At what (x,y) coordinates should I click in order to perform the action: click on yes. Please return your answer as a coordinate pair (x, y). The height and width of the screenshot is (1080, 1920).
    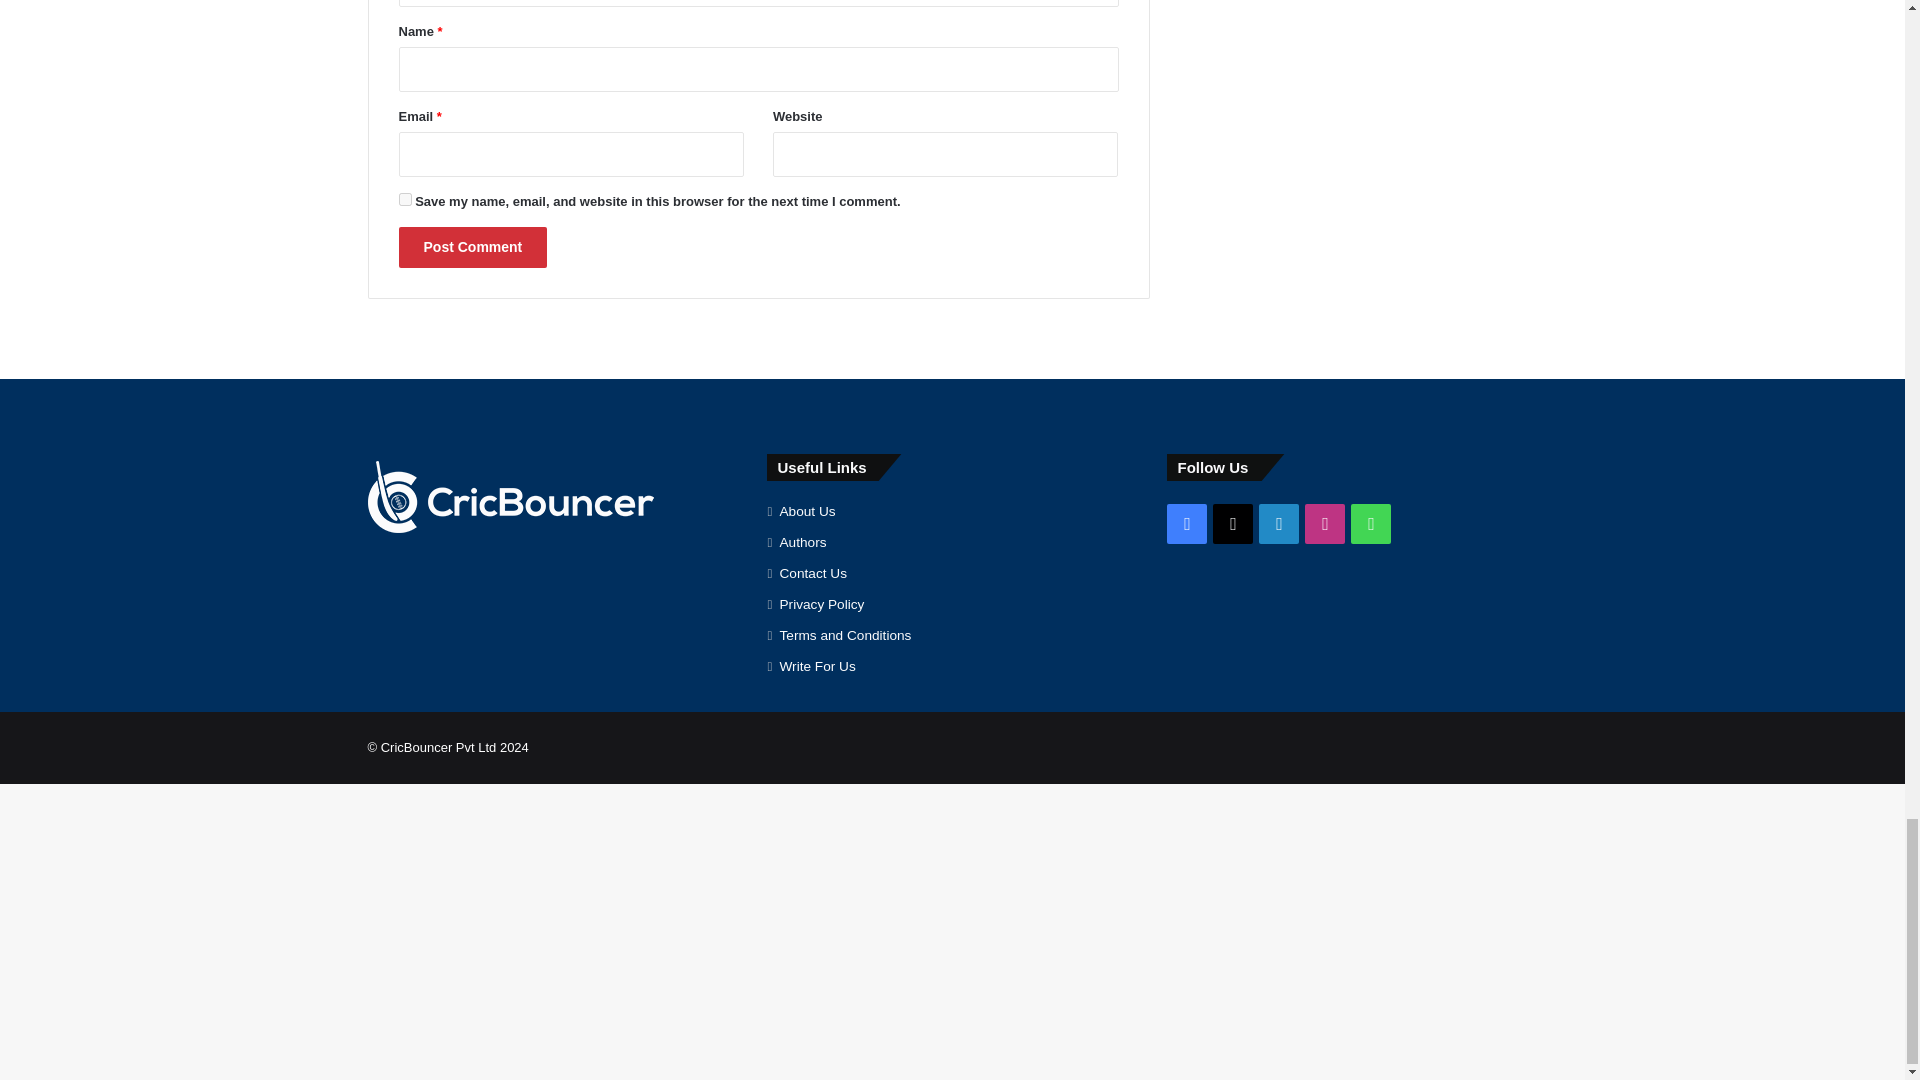
    Looking at the image, I should click on (404, 200).